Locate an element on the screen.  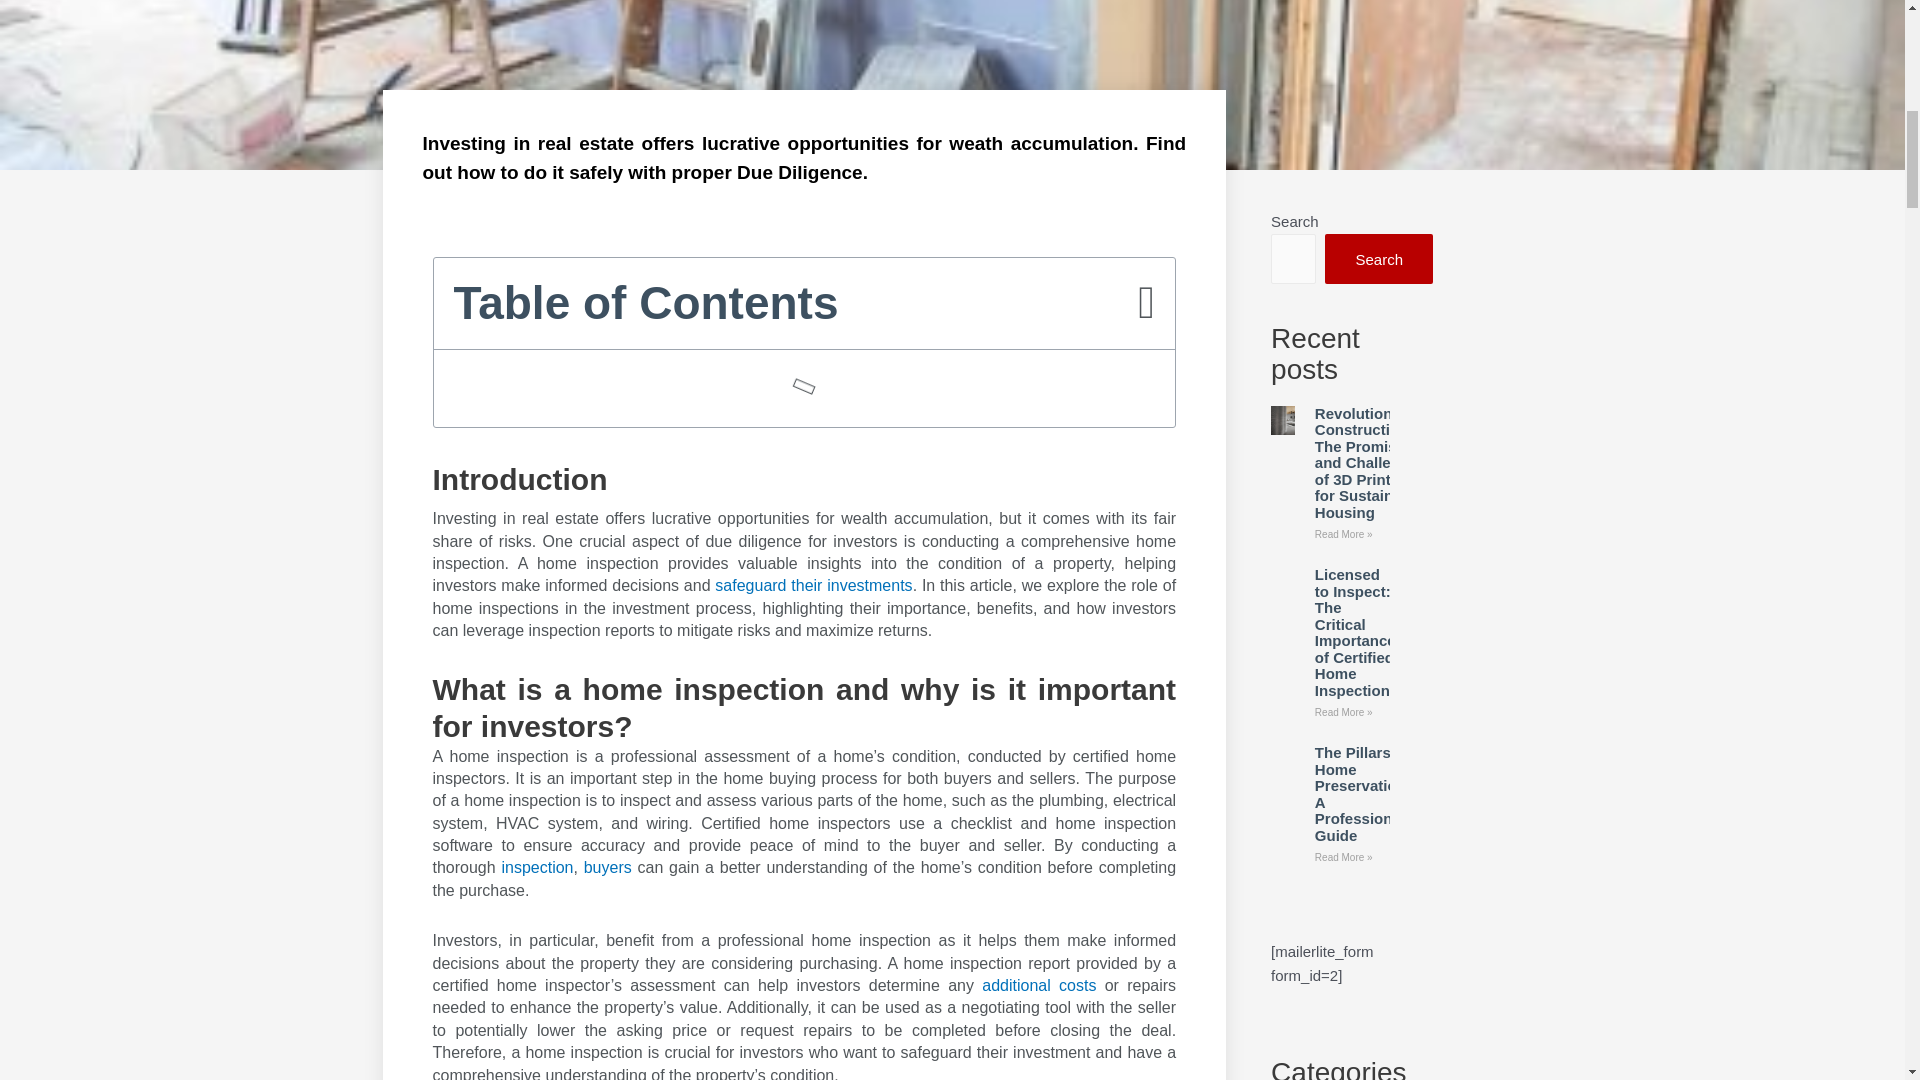
additional costs is located at coordinates (1038, 985).